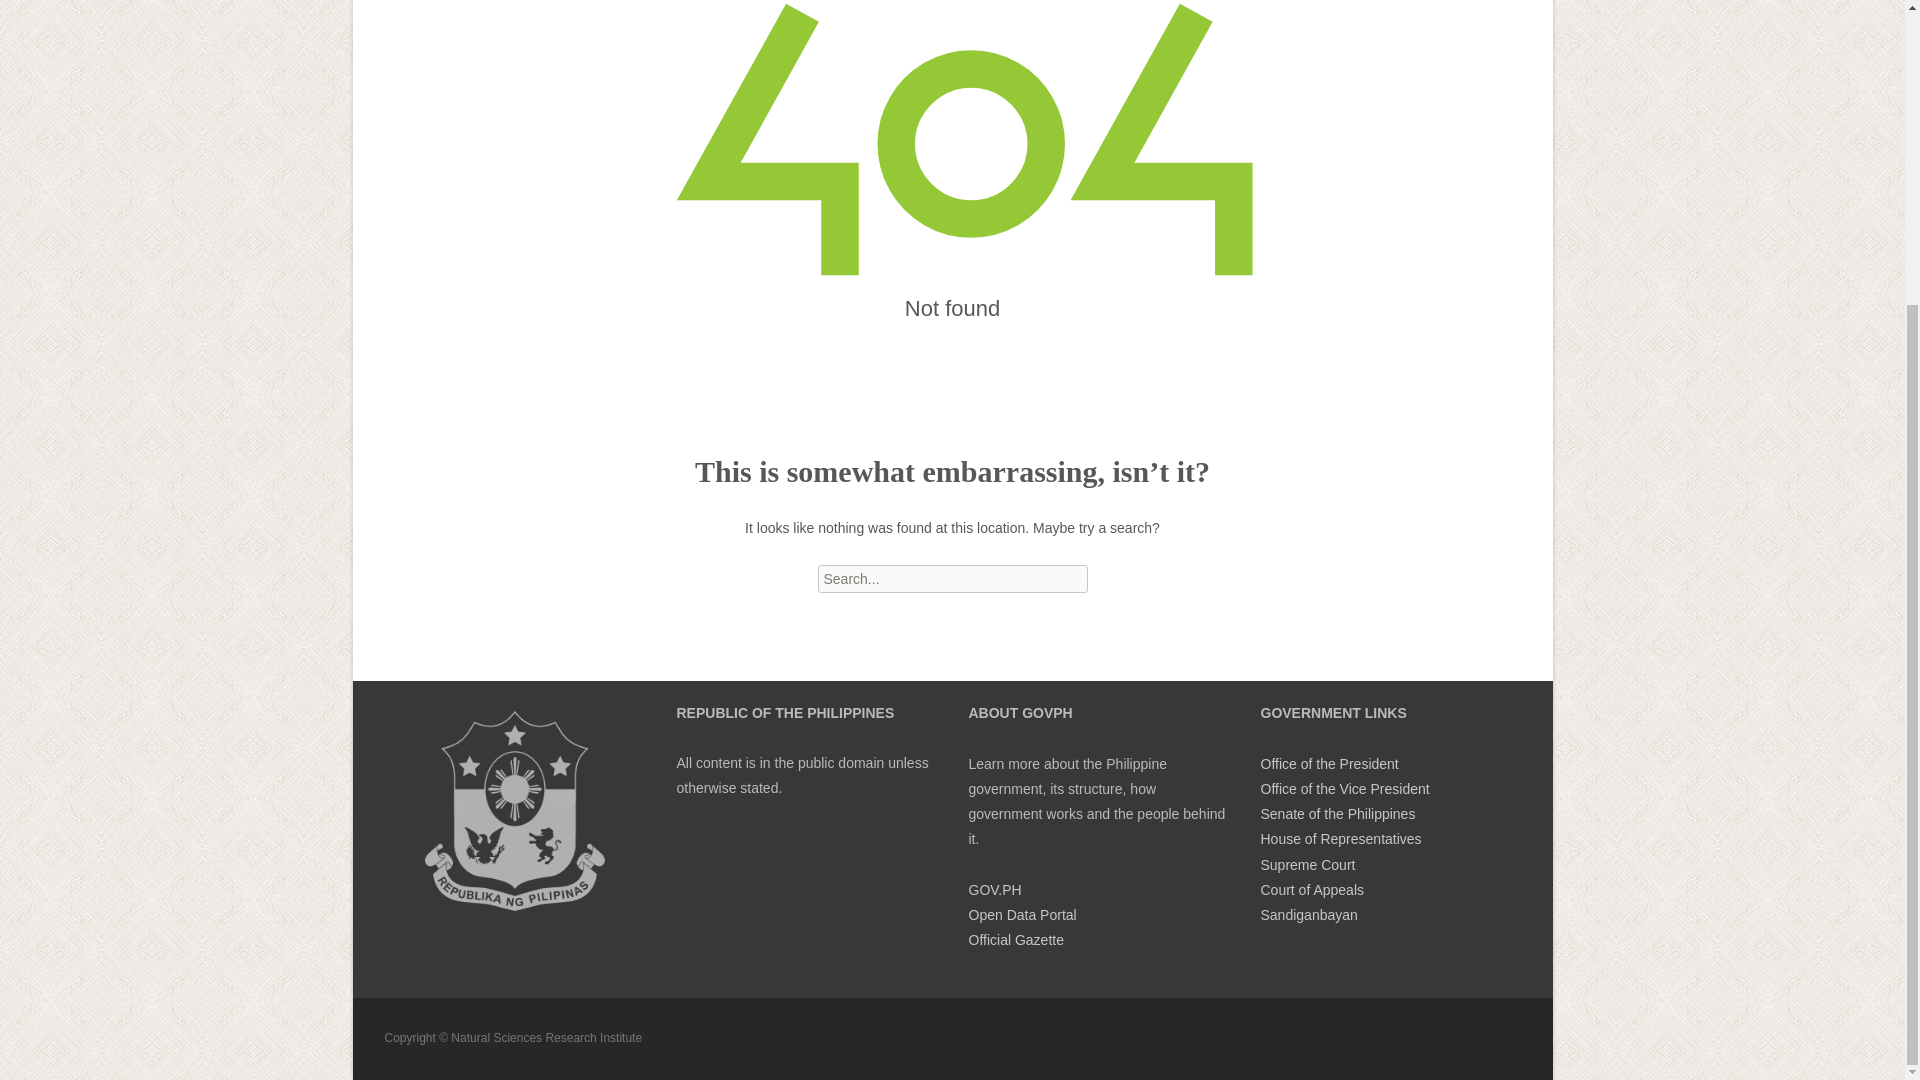 This screenshot has width=1920, height=1080. What do you see at coordinates (1015, 940) in the screenshot?
I see `Official Gazette` at bounding box center [1015, 940].